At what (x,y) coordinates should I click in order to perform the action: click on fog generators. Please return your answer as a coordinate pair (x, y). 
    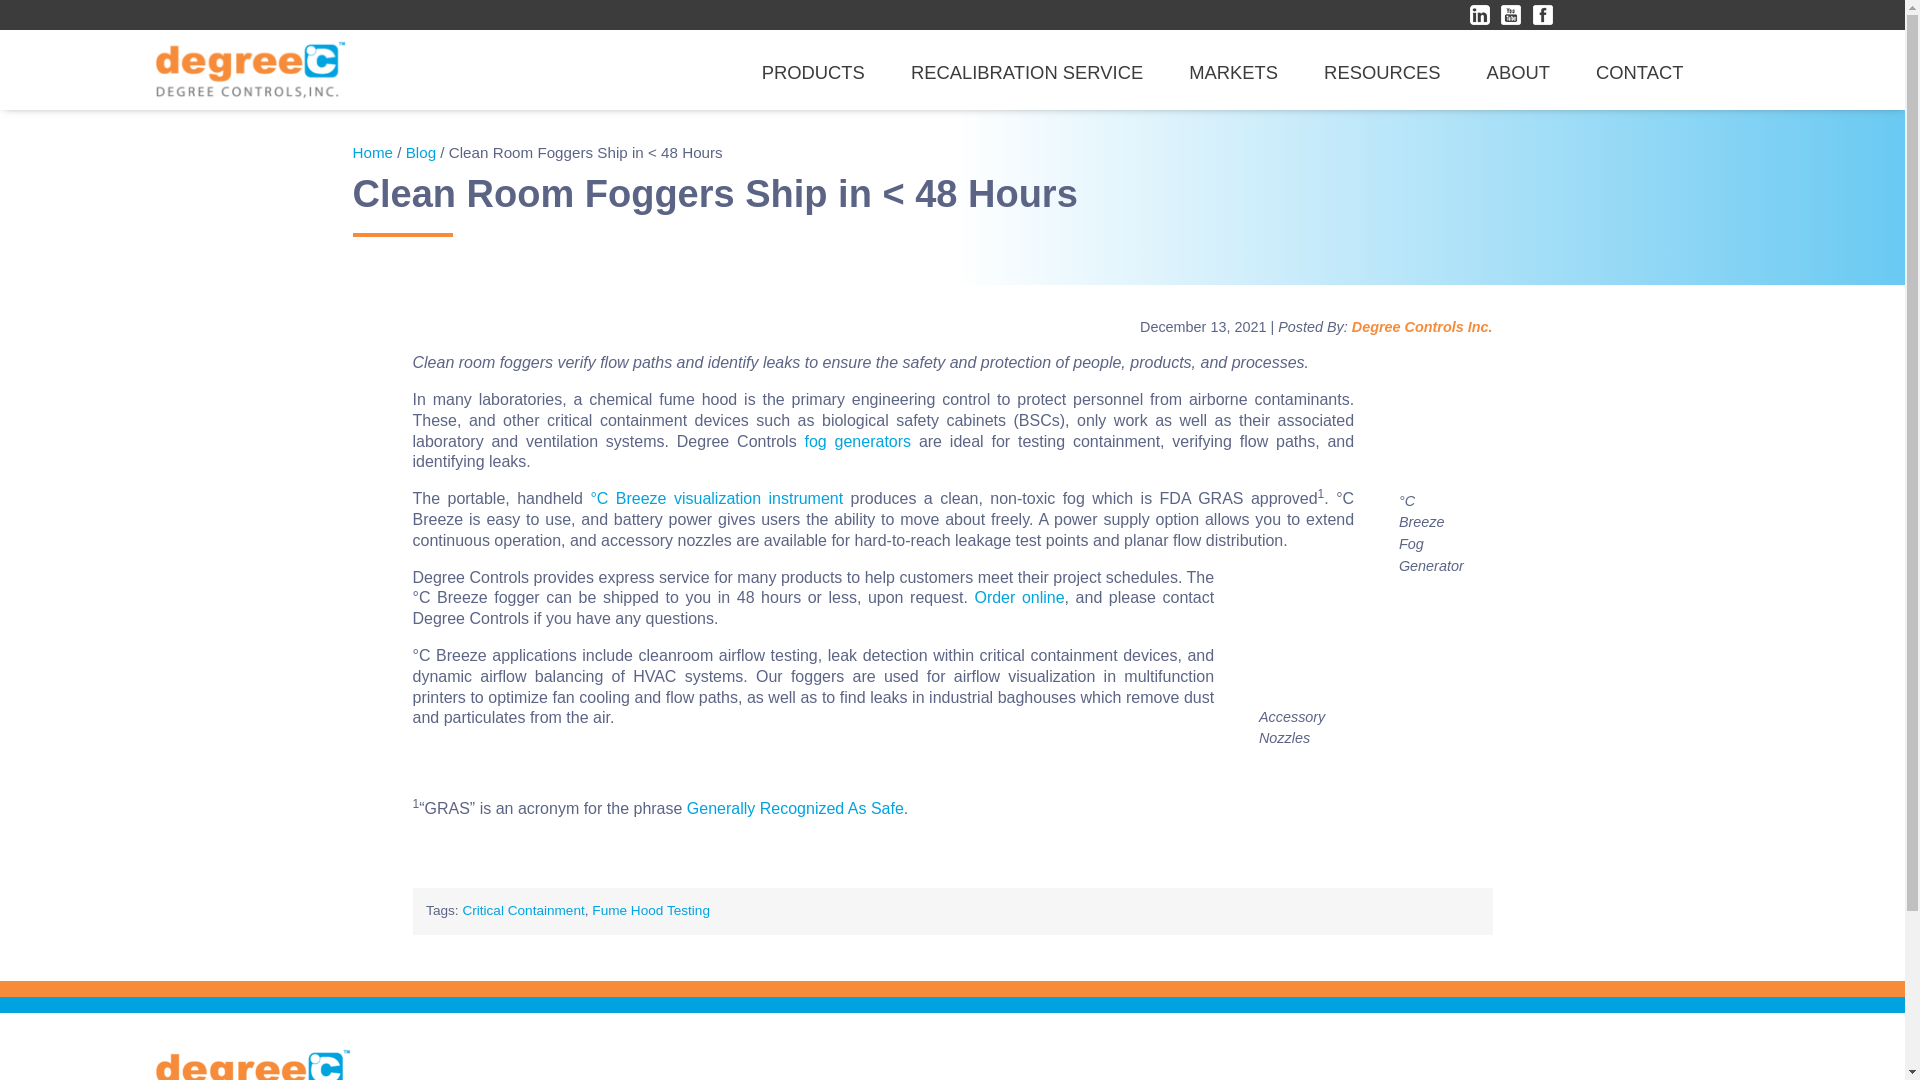
    Looking at the image, I should click on (857, 442).